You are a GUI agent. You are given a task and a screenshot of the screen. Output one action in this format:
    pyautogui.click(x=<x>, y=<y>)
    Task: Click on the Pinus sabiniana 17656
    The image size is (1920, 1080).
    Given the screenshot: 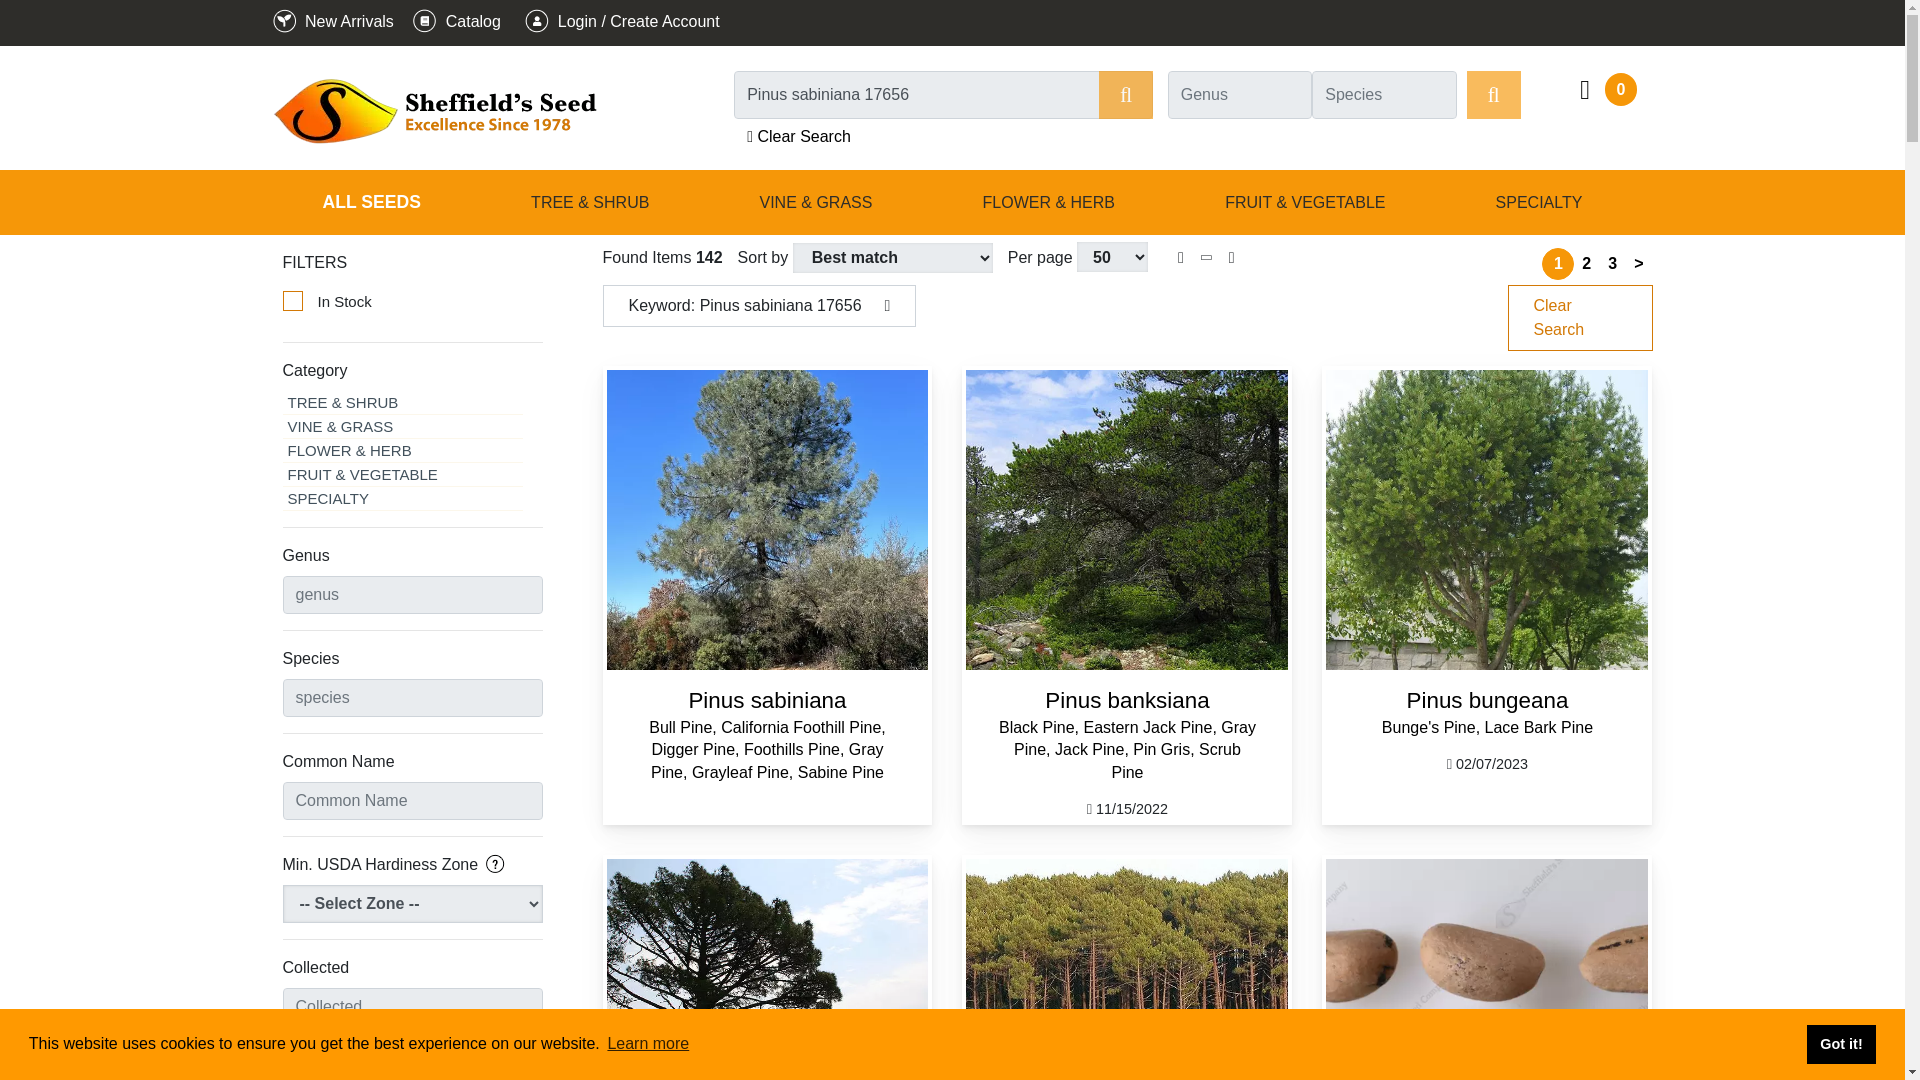 What is the action you would take?
    pyautogui.click(x=943, y=94)
    